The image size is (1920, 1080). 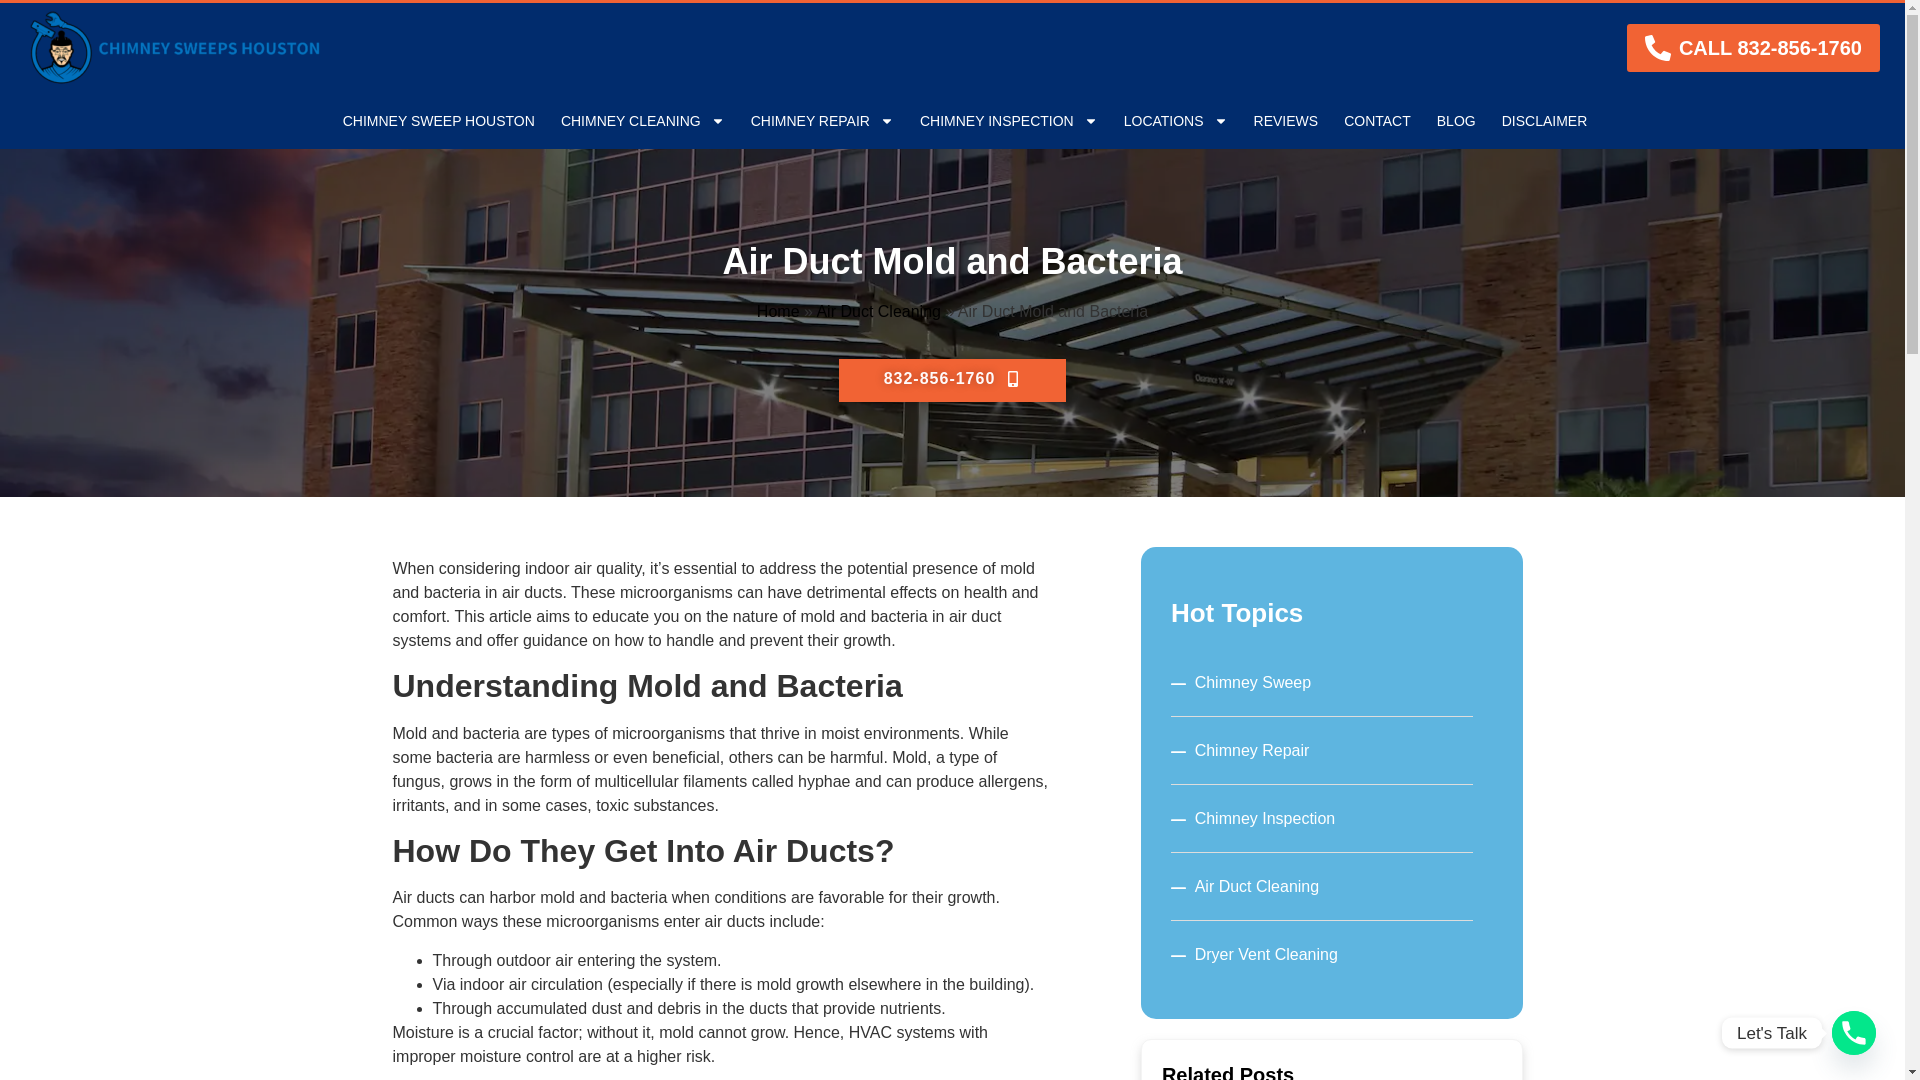 I want to click on LOCATIONS, so click(x=1176, y=120).